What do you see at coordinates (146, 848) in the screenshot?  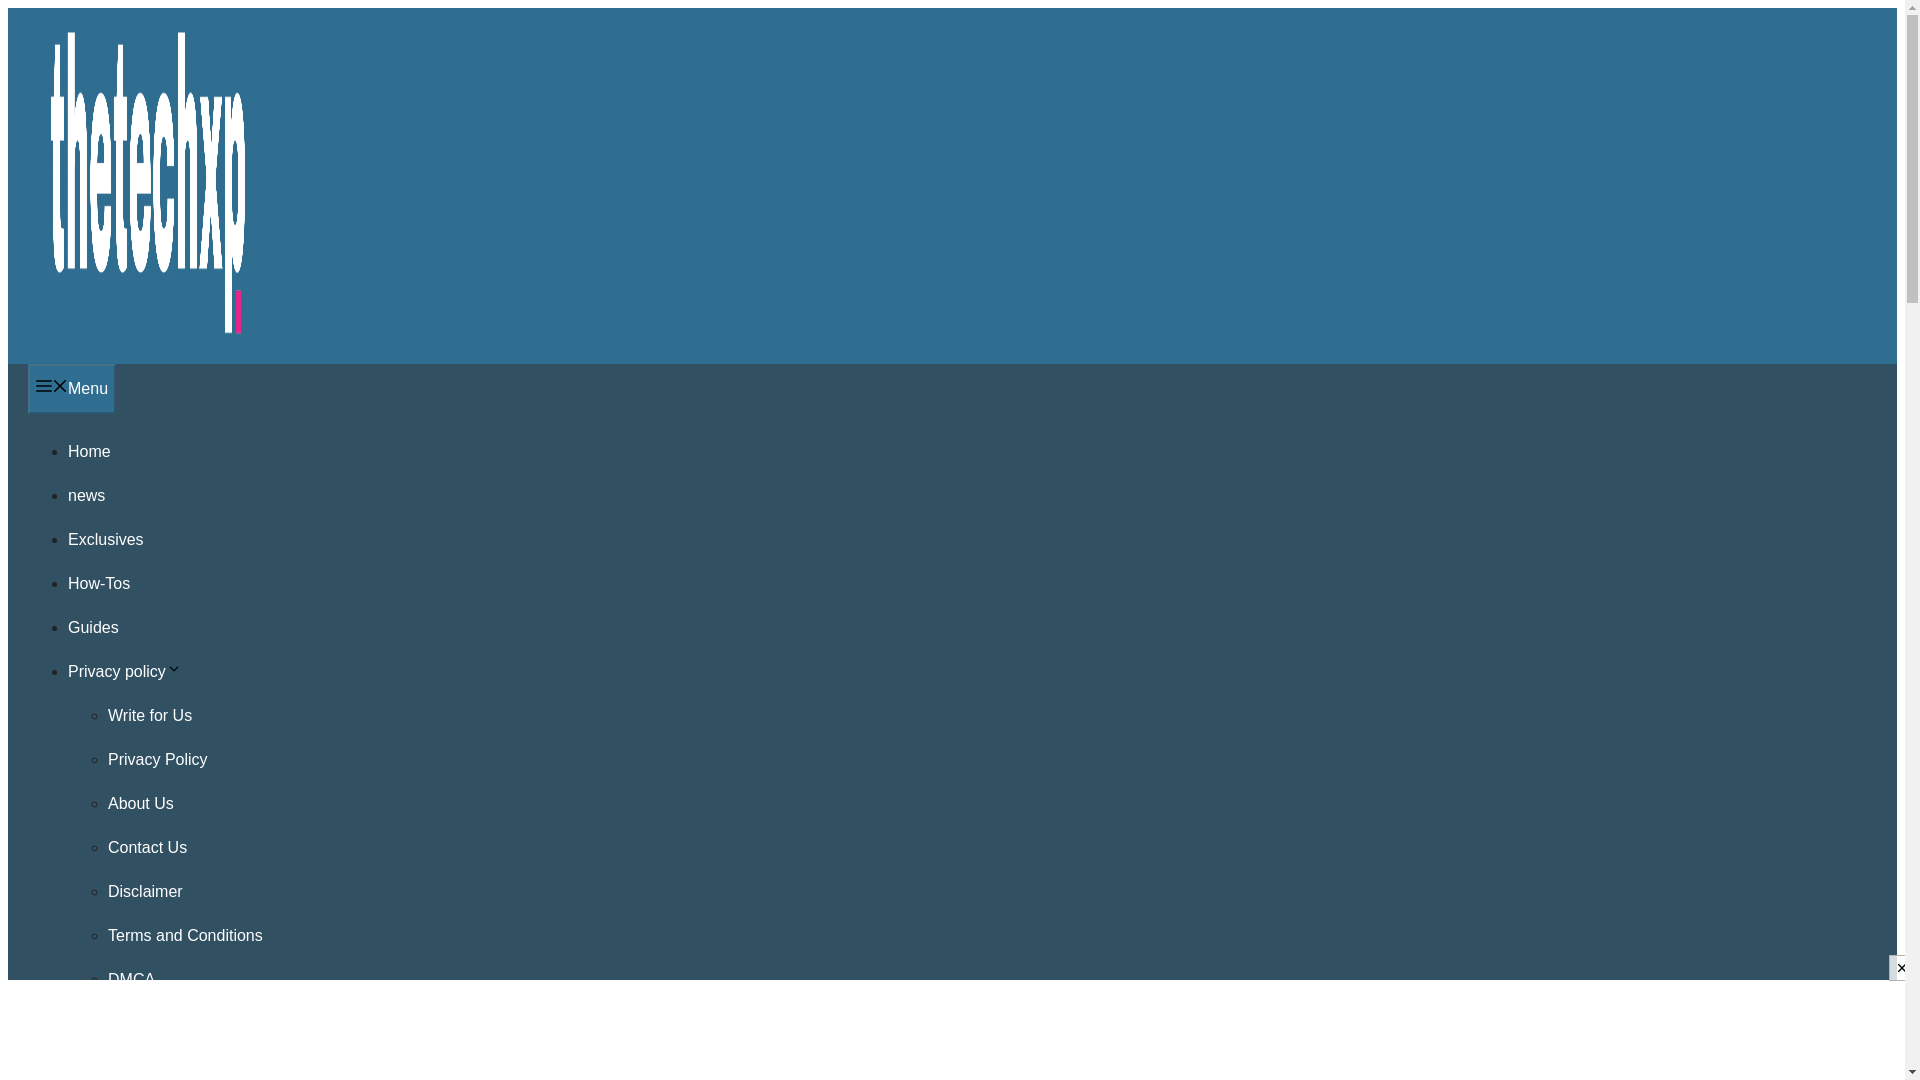 I see `Contact Us` at bounding box center [146, 848].